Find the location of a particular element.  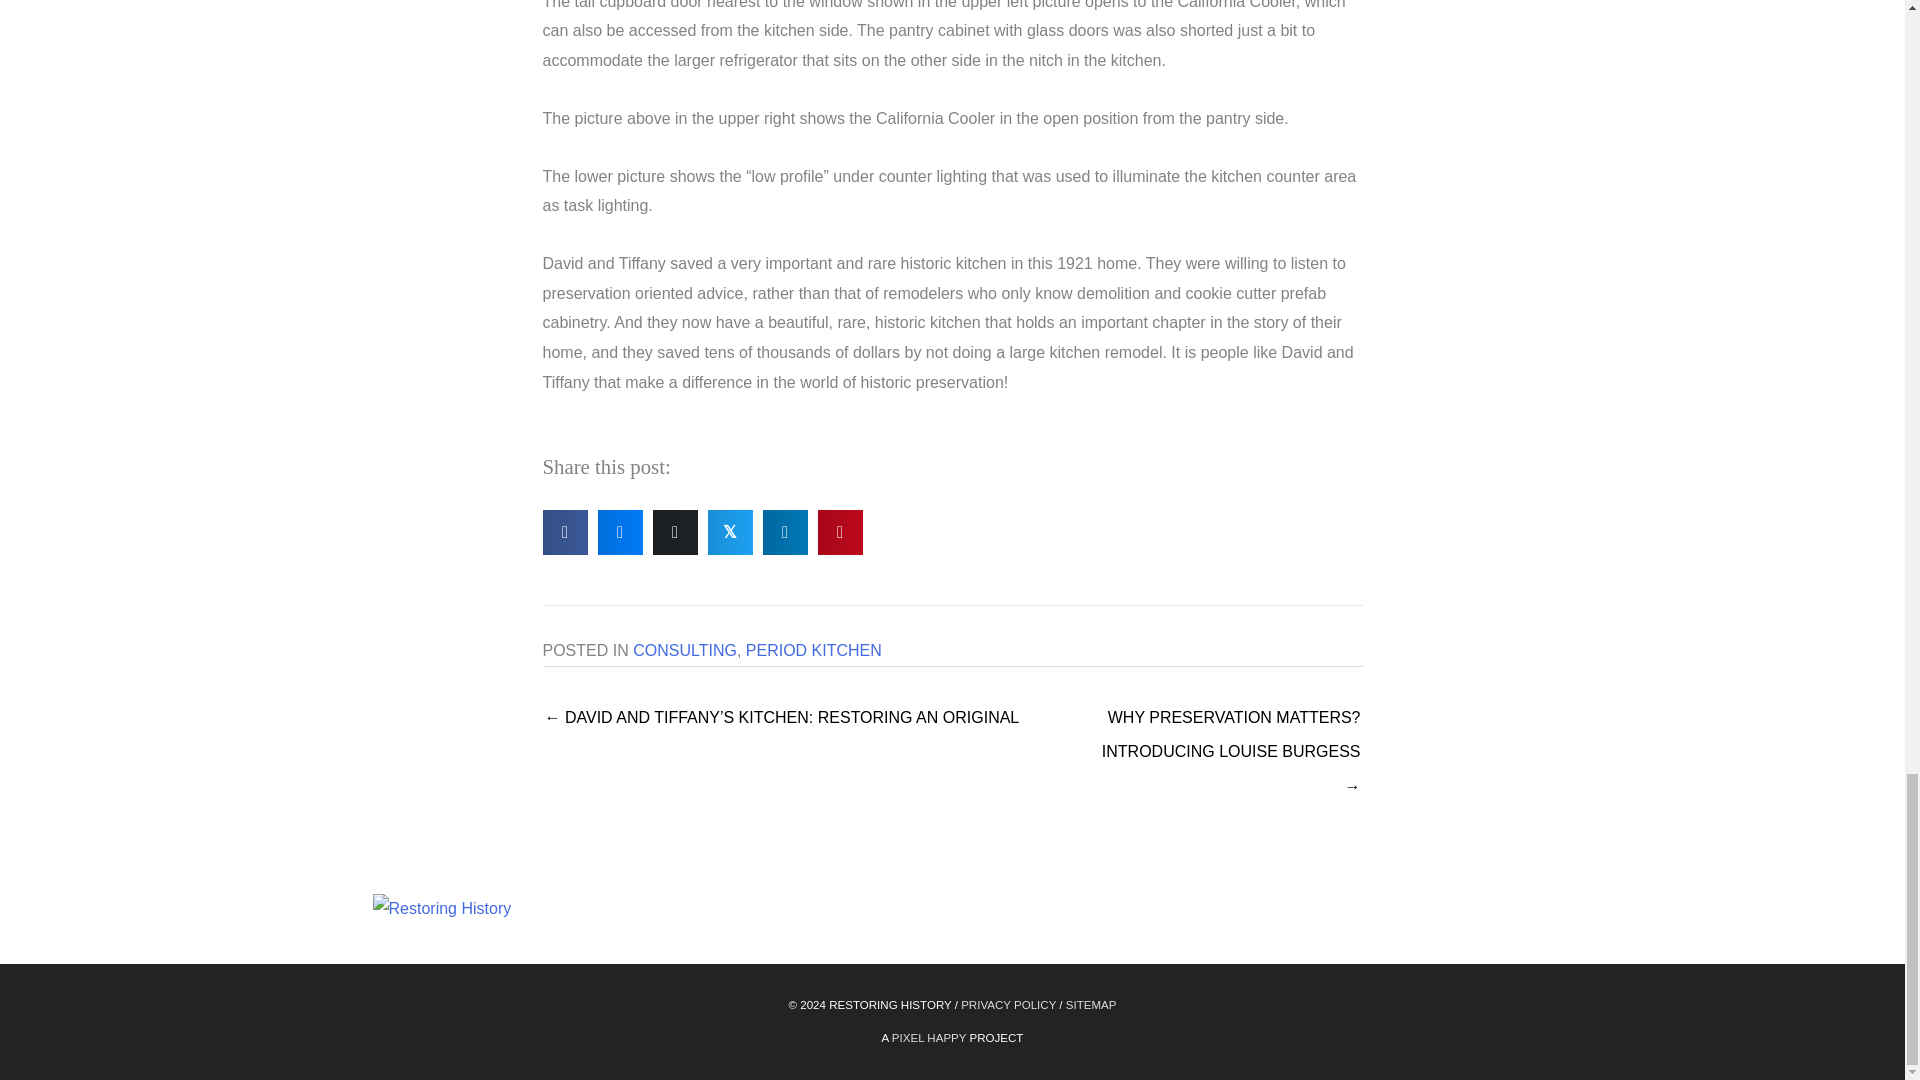

PIXEL HAPPY is located at coordinates (928, 1038).